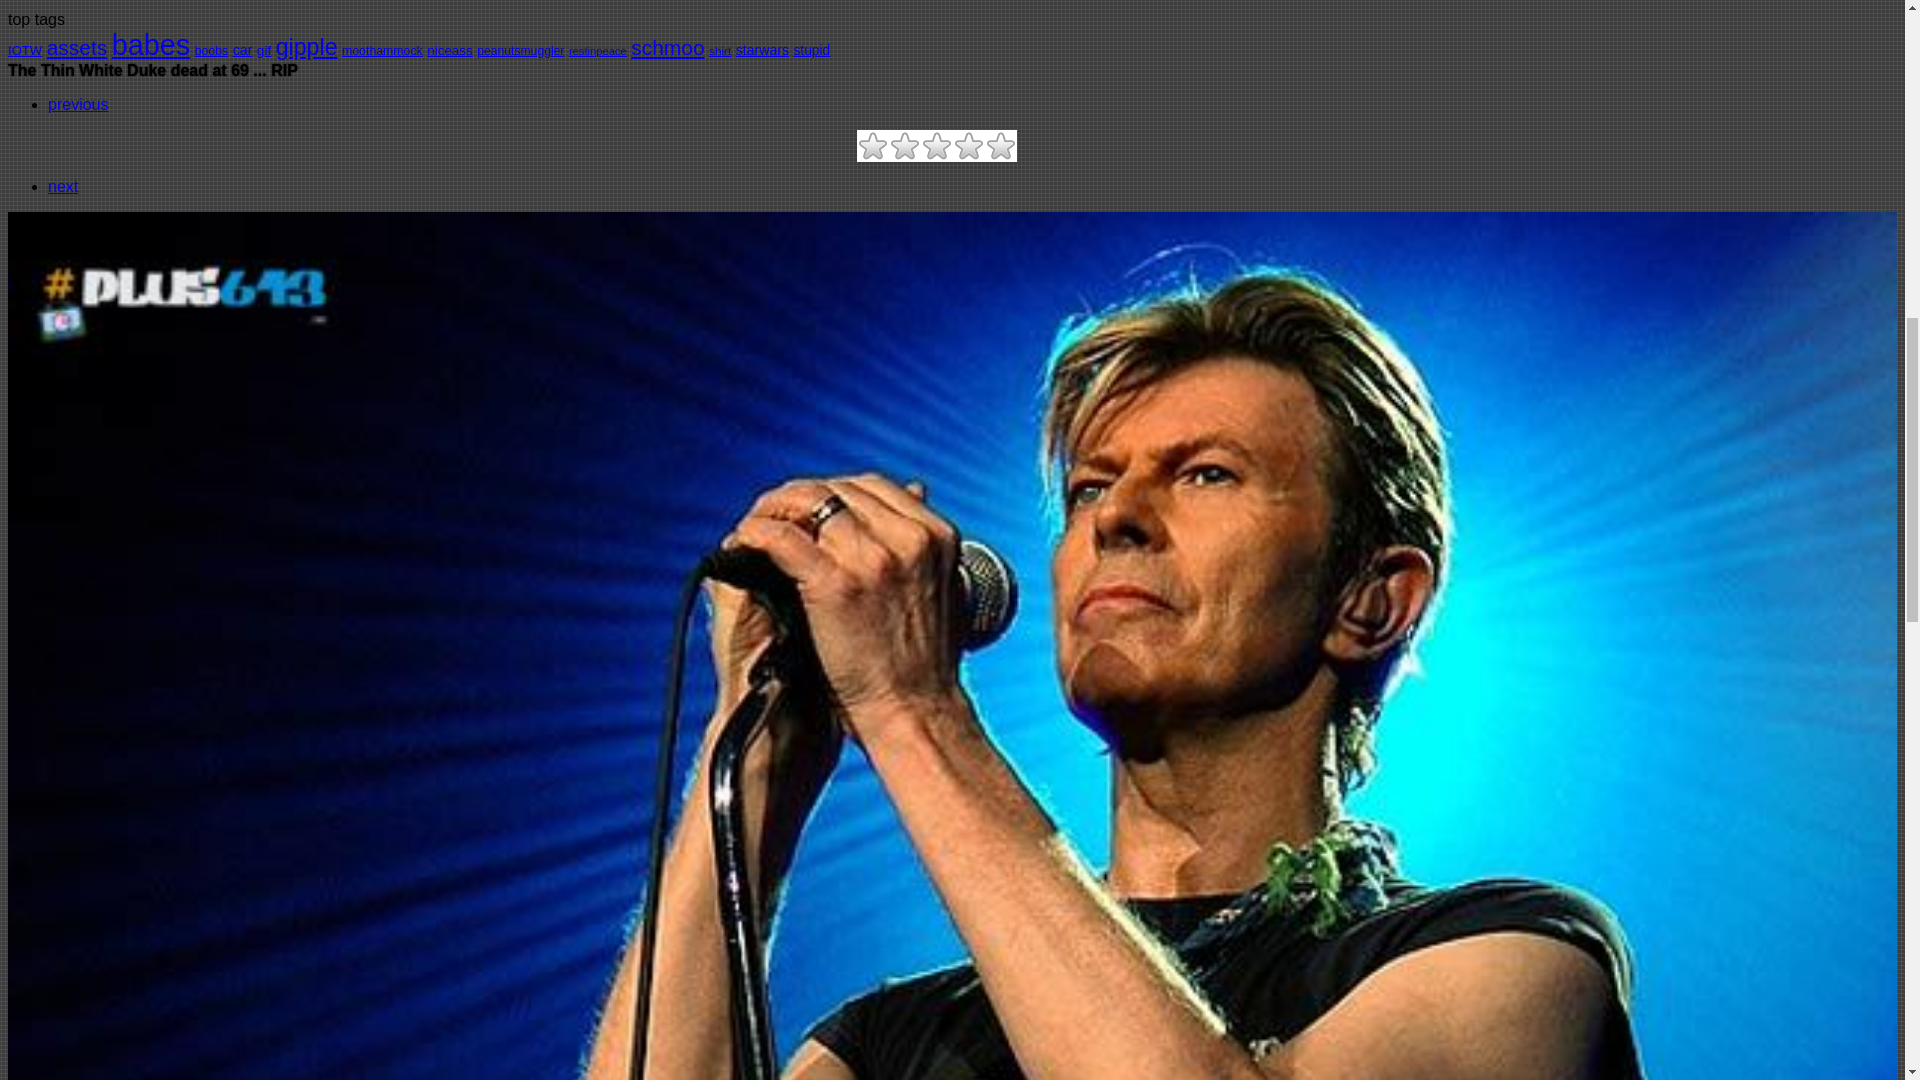 The height and width of the screenshot is (1080, 1920). Describe the element at coordinates (24, 50) in the screenshot. I see `163 images tagged with IOTW` at that location.